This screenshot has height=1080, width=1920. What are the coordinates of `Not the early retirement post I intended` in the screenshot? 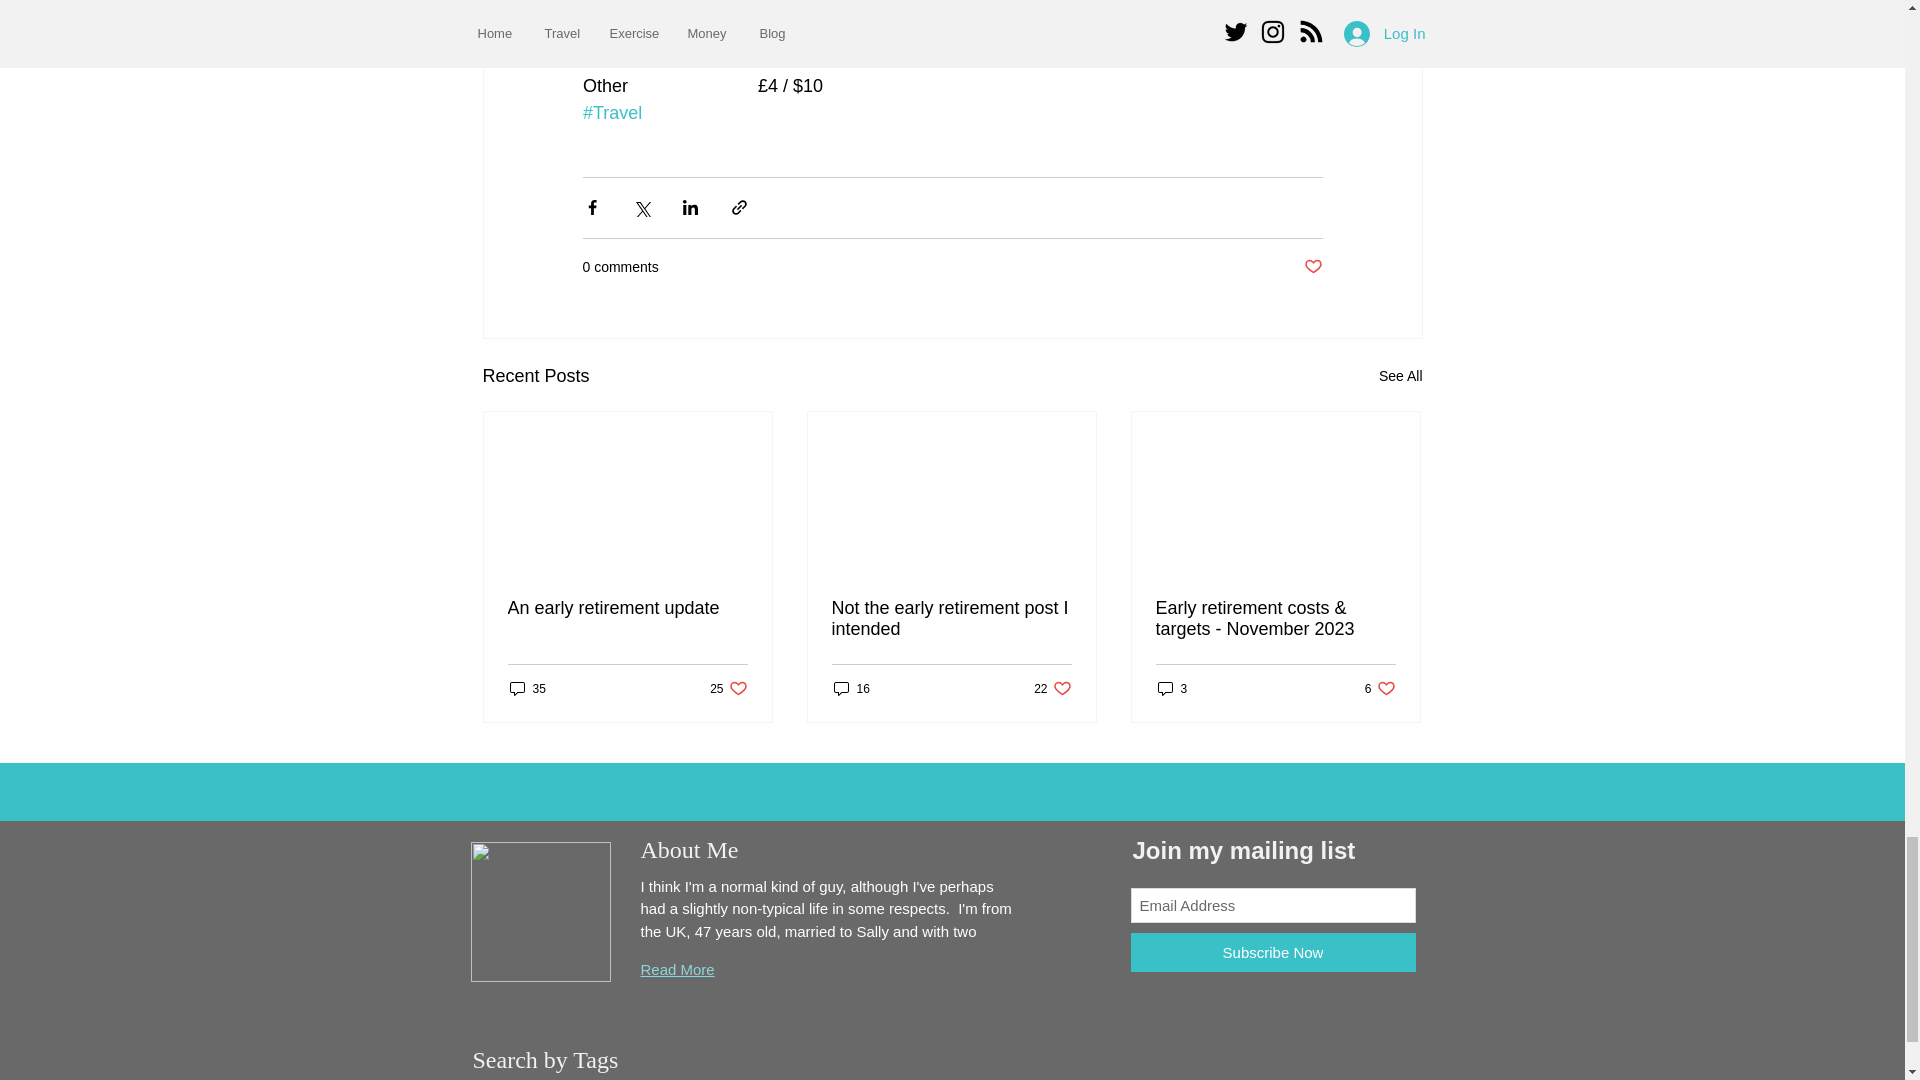 It's located at (1380, 688).